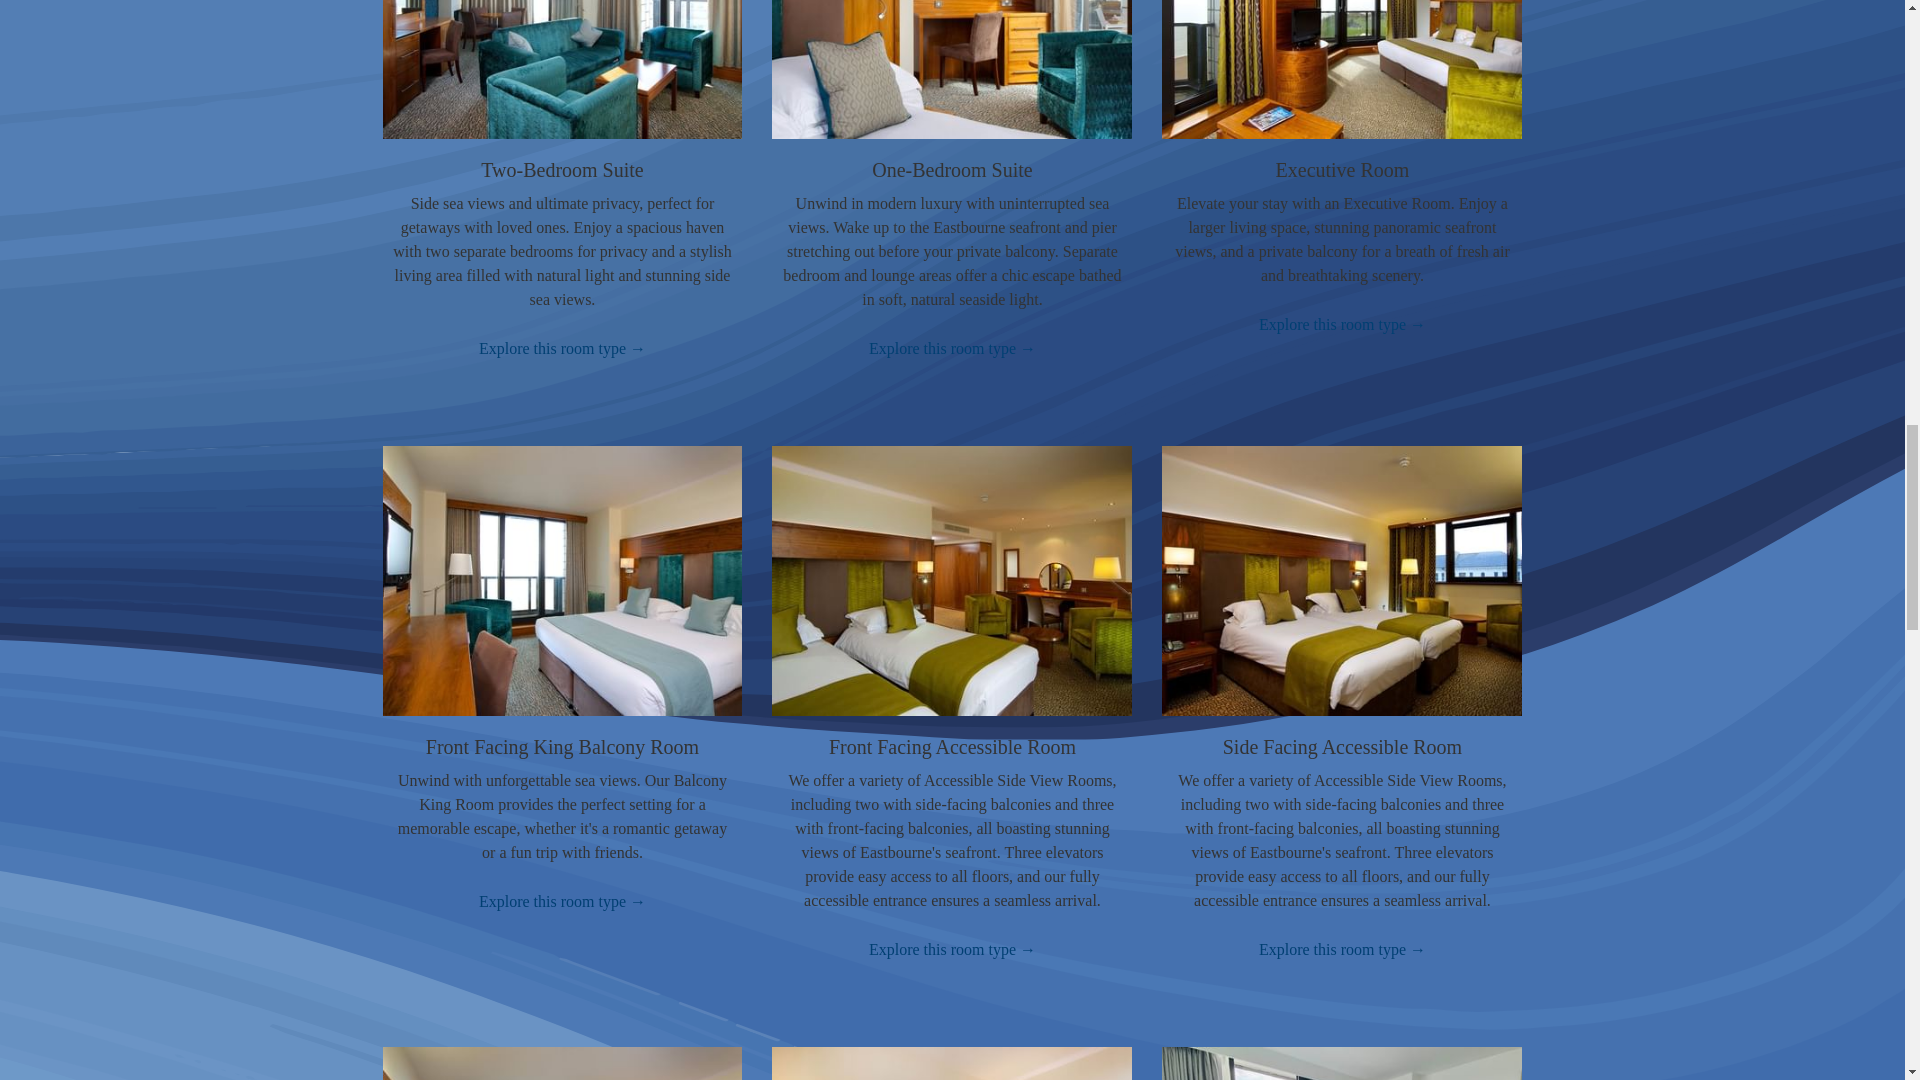 Image resolution: width=1920 pixels, height=1080 pixels. What do you see at coordinates (952, 746) in the screenshot?
I see `Front Facing Accessible Room` at bounding box center [952, 746].